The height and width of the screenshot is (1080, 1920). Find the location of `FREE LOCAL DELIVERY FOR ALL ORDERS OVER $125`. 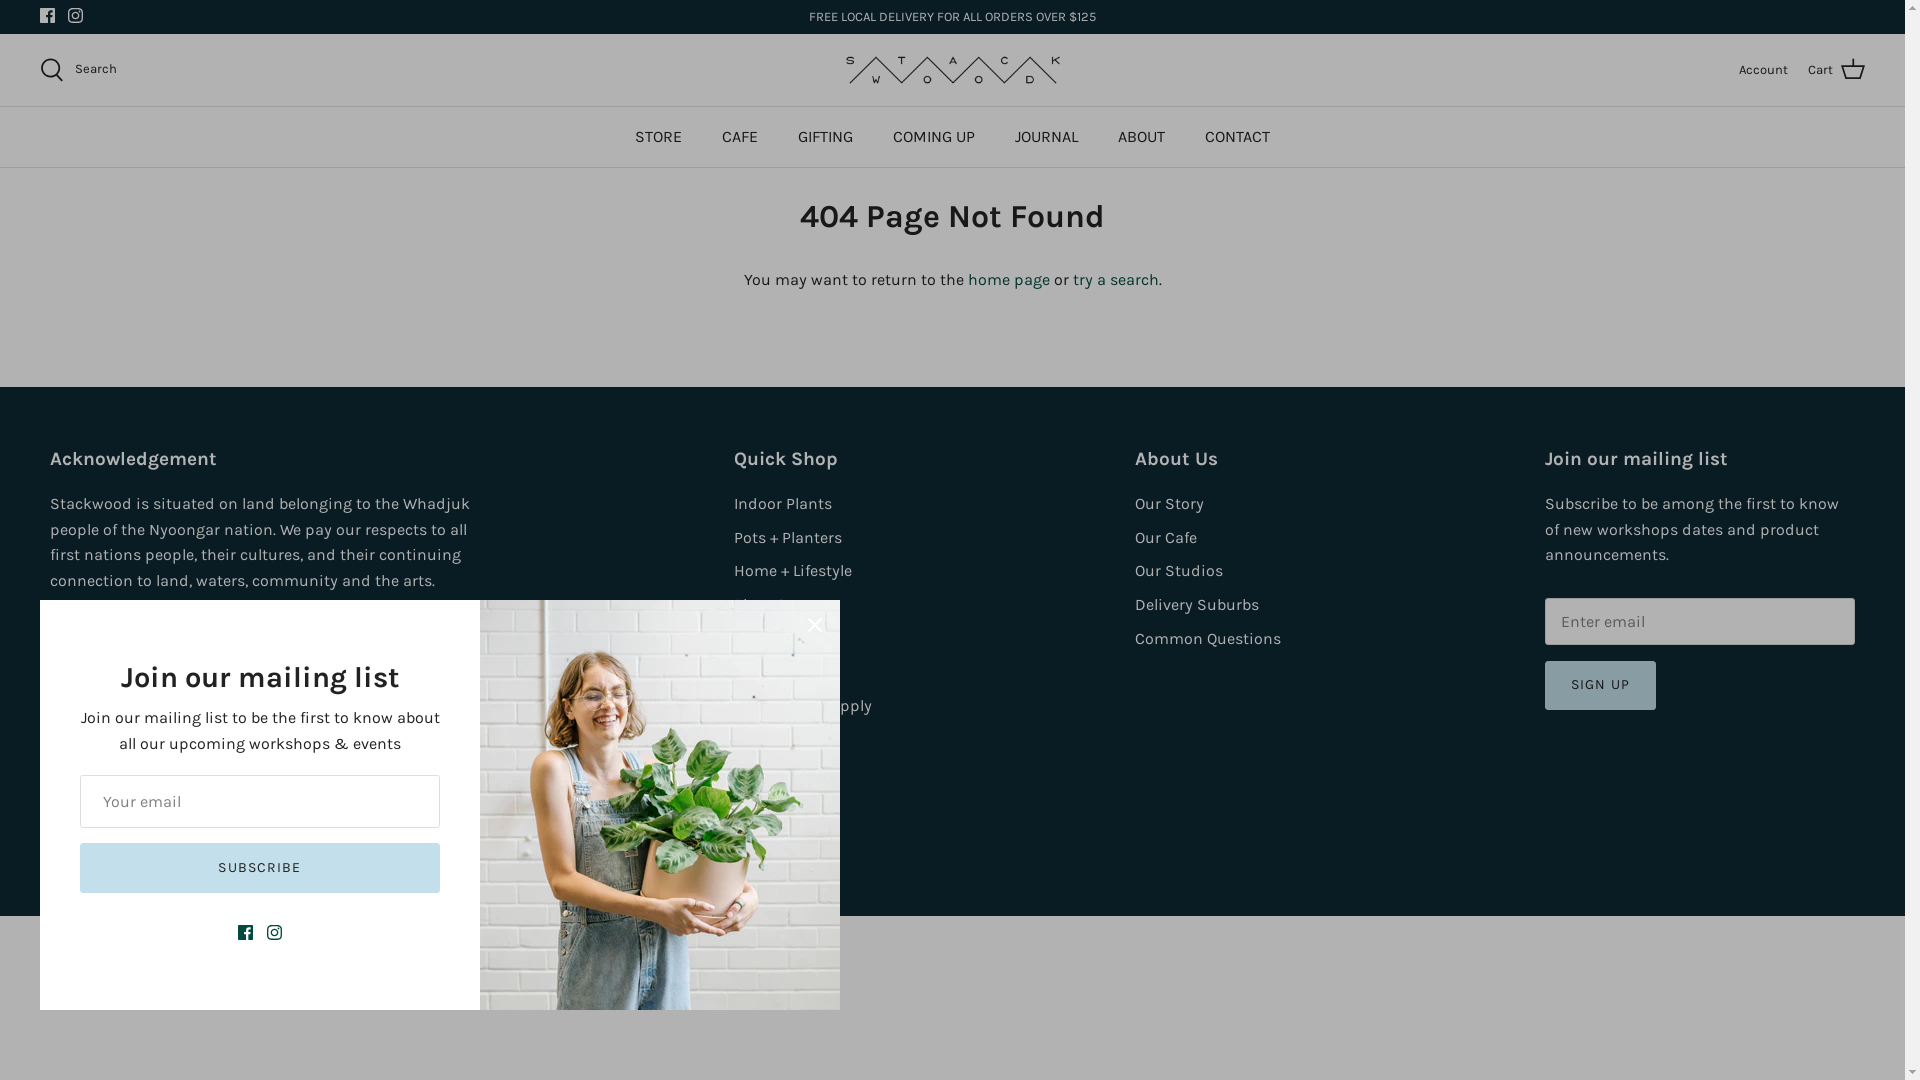

FREE LOCAL DELIVERY FOR ALL ORDERS OVER $125 is located at coordinates (952, 17).